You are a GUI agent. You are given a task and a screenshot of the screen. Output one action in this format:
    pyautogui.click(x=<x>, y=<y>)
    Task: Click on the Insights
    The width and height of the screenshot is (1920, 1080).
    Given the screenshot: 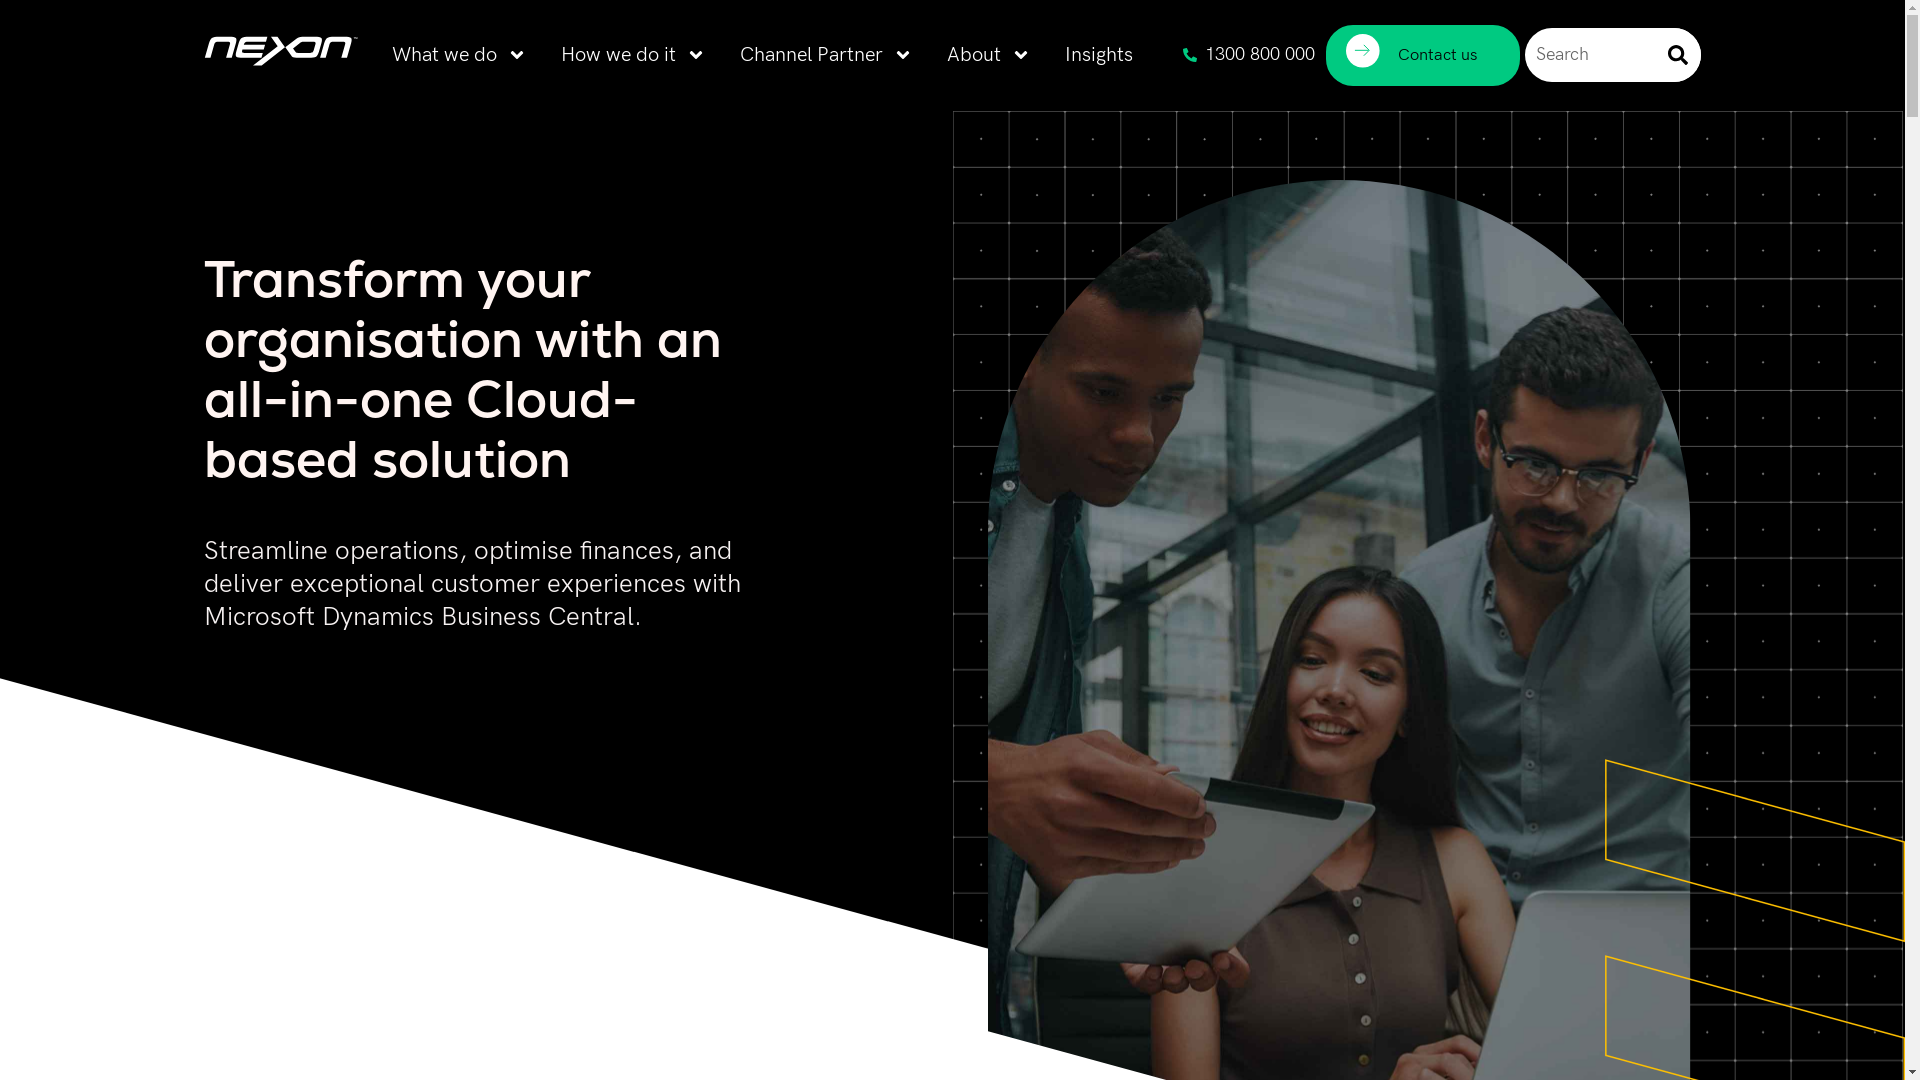 What is the action you would take?
    pyautogui.click(x=1099, y=54)
    